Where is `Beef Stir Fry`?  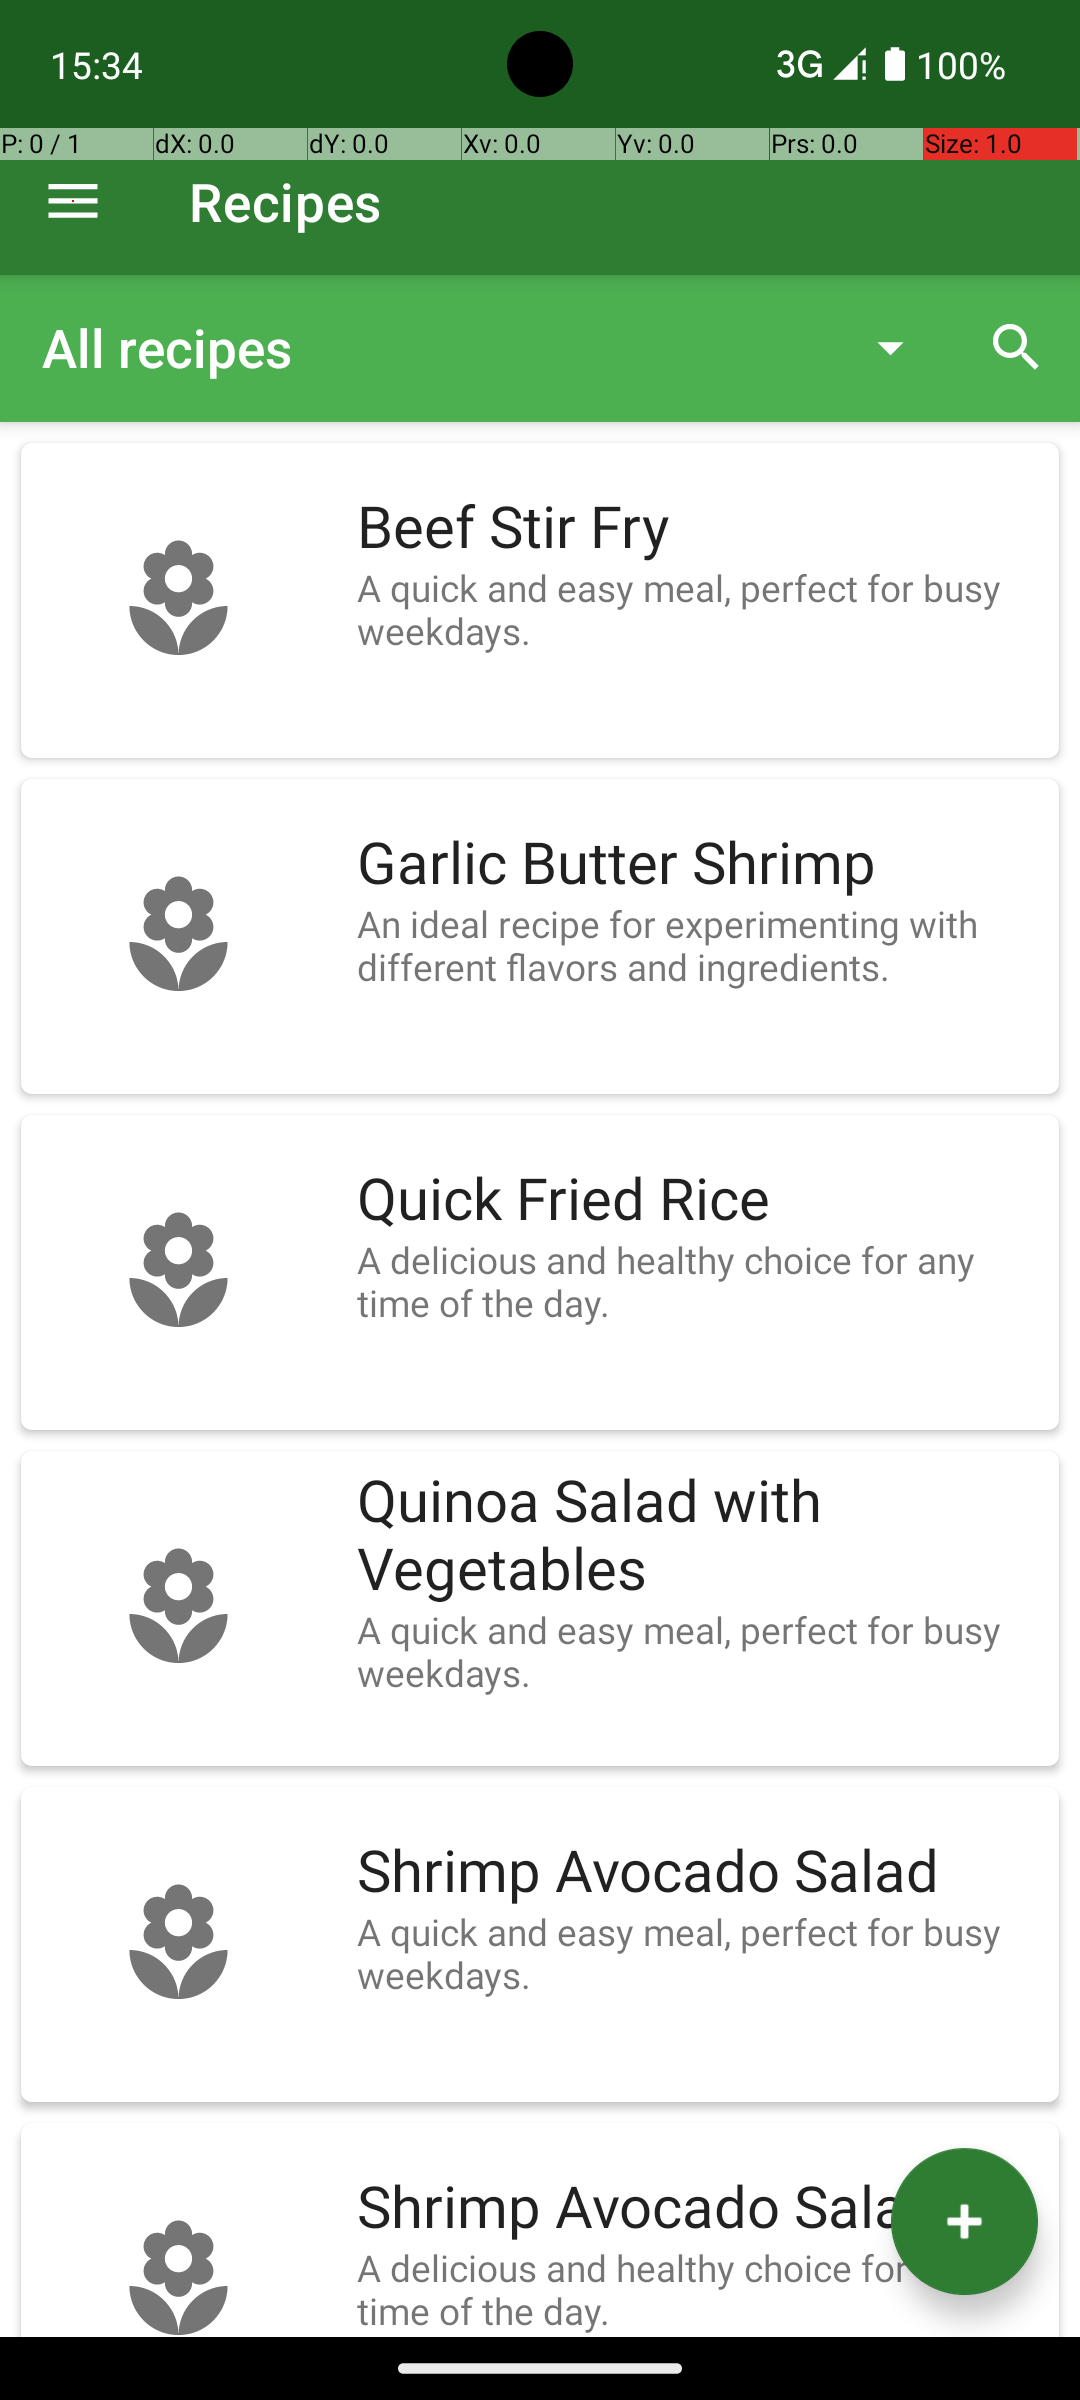 Beef Stir Fry is located at coordinates (698, 528).